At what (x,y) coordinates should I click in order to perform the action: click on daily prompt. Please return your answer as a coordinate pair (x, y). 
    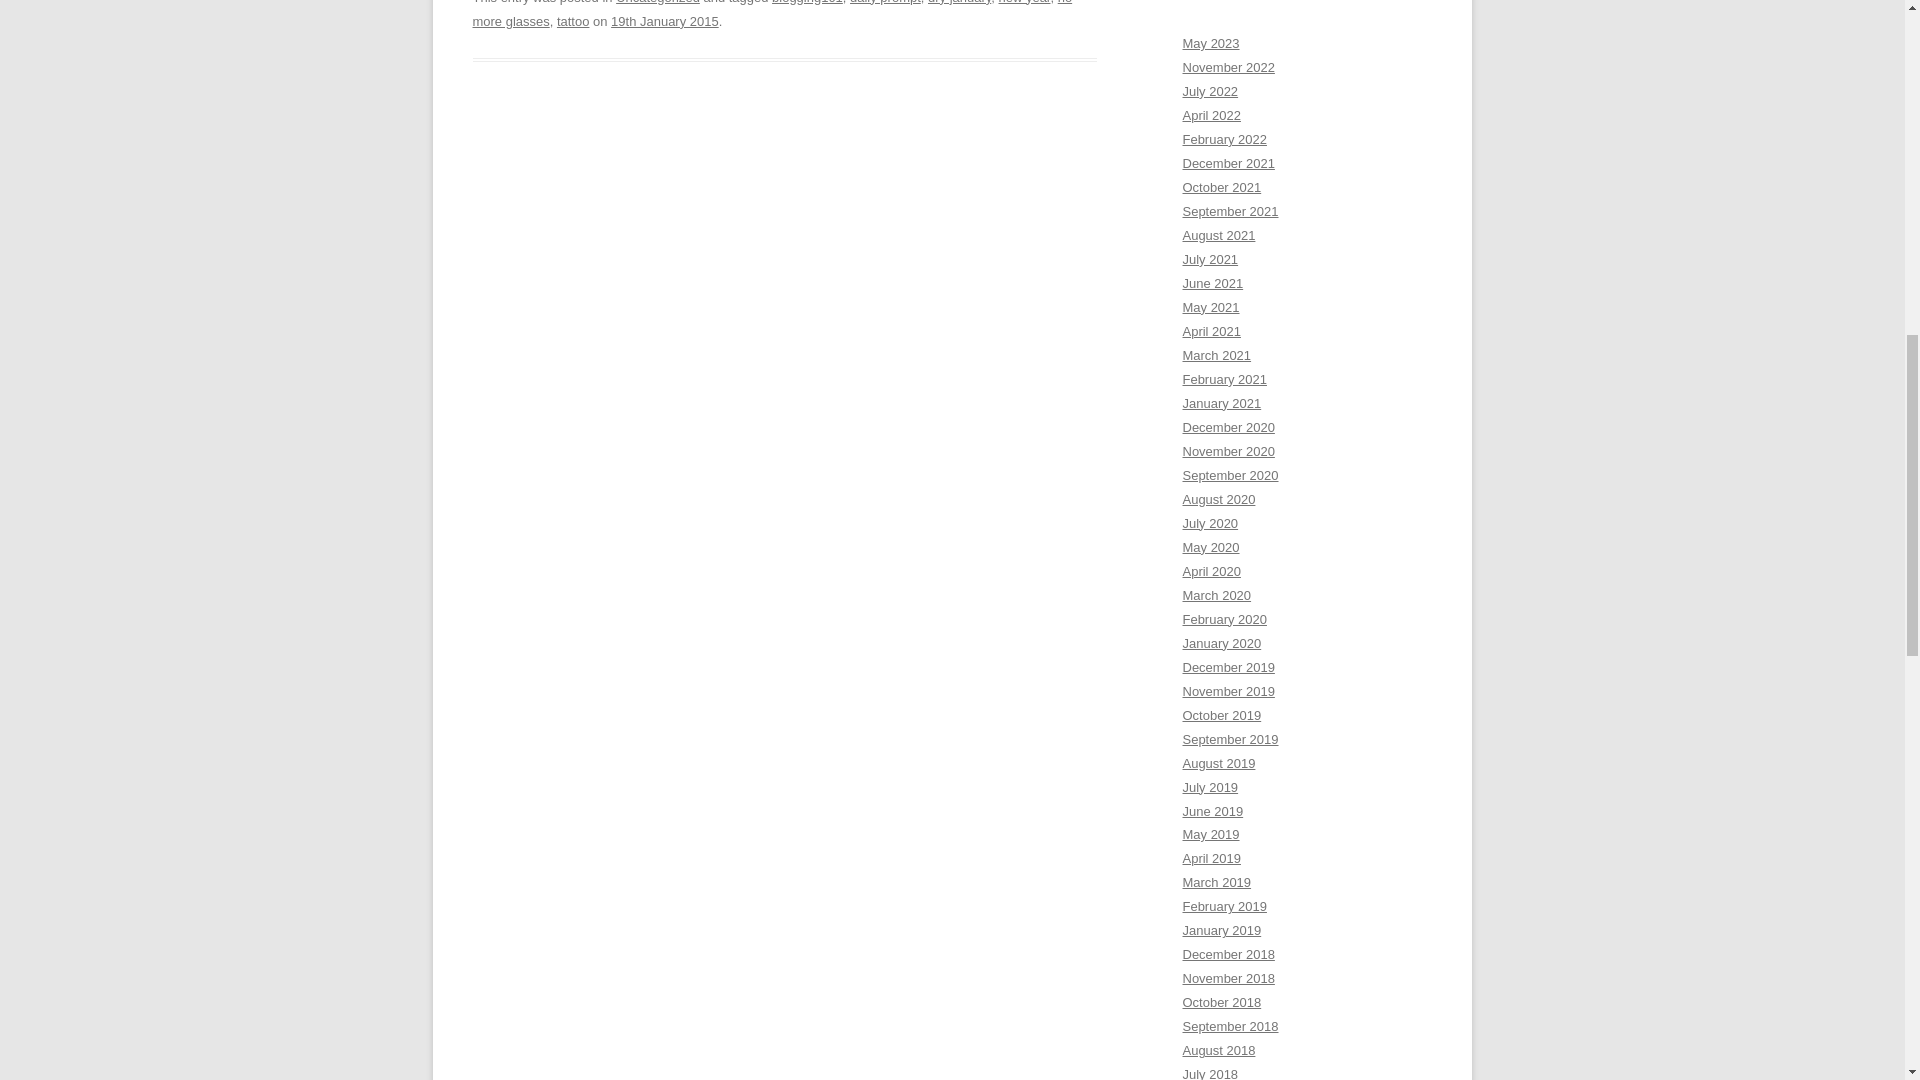
    Looking at the image, I should click on (886, 2).